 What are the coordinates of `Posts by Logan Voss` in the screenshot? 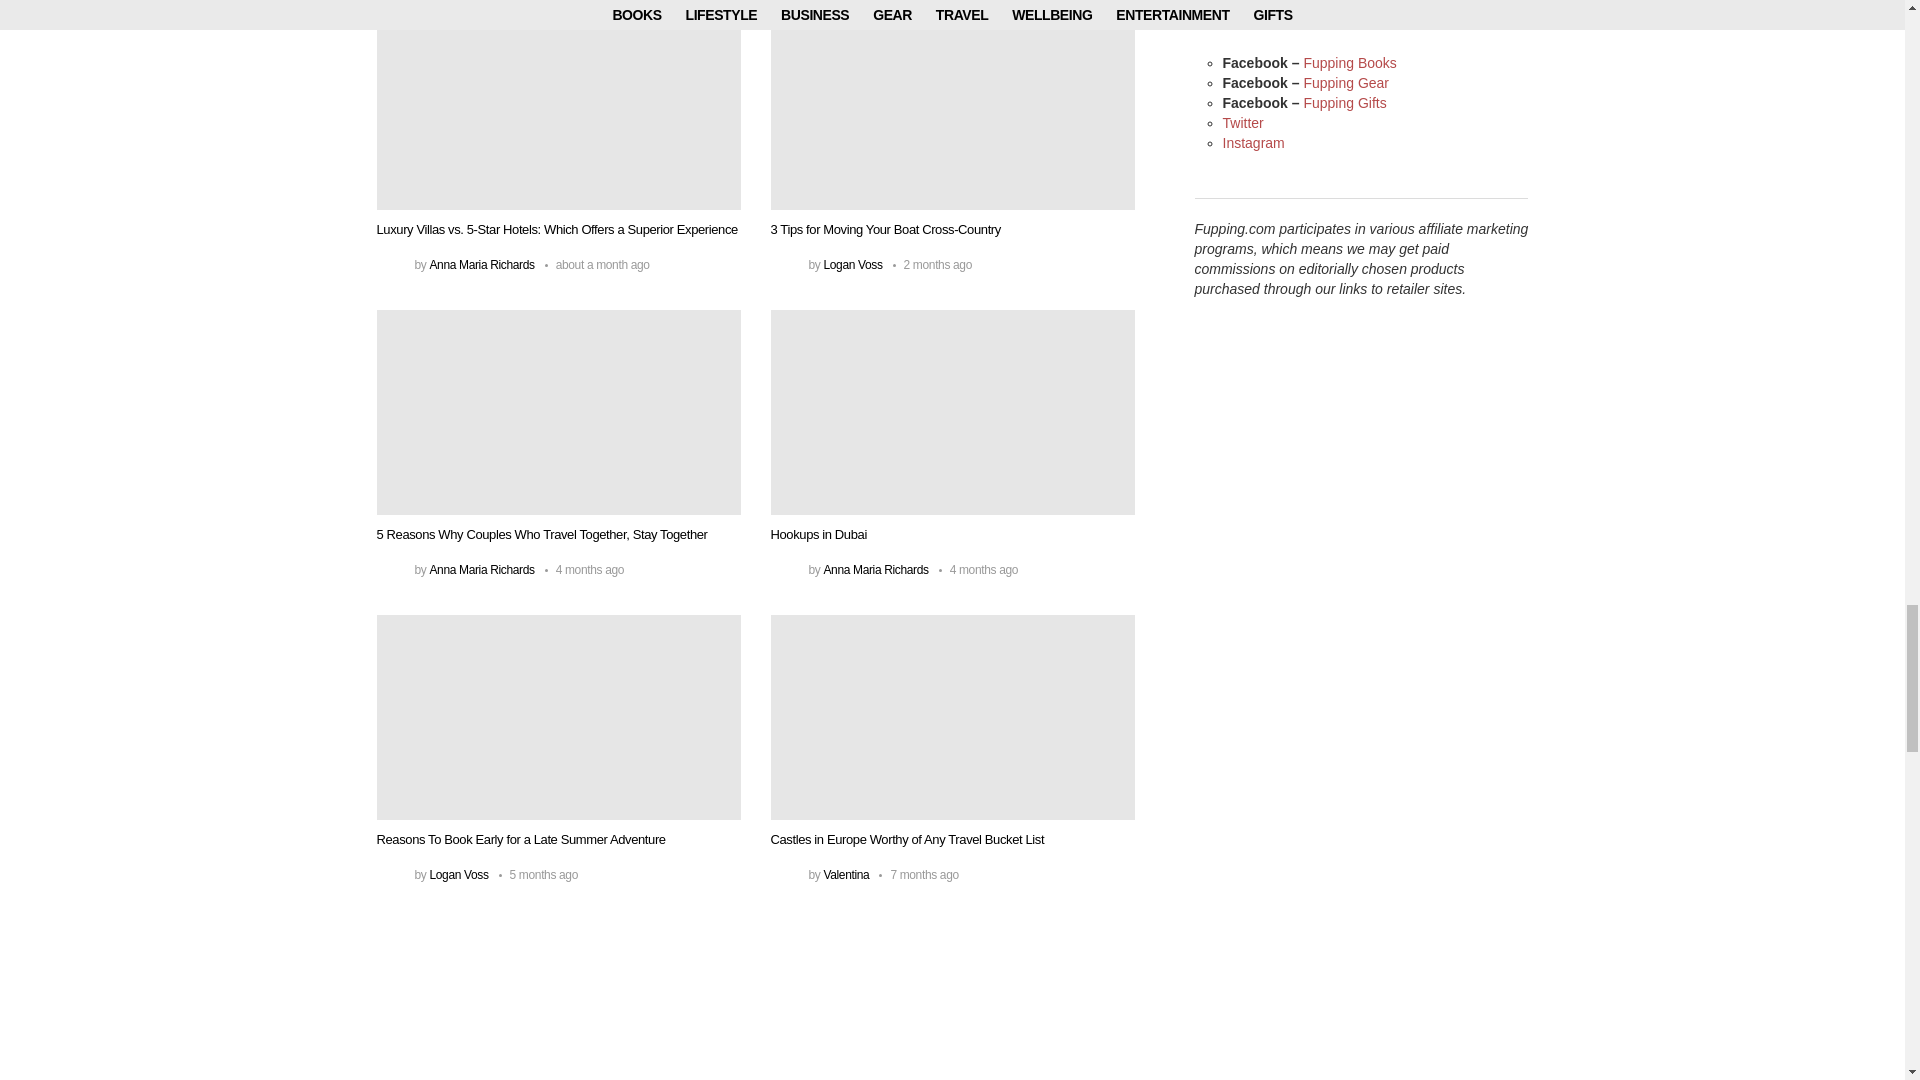 It's located at (852, 265).